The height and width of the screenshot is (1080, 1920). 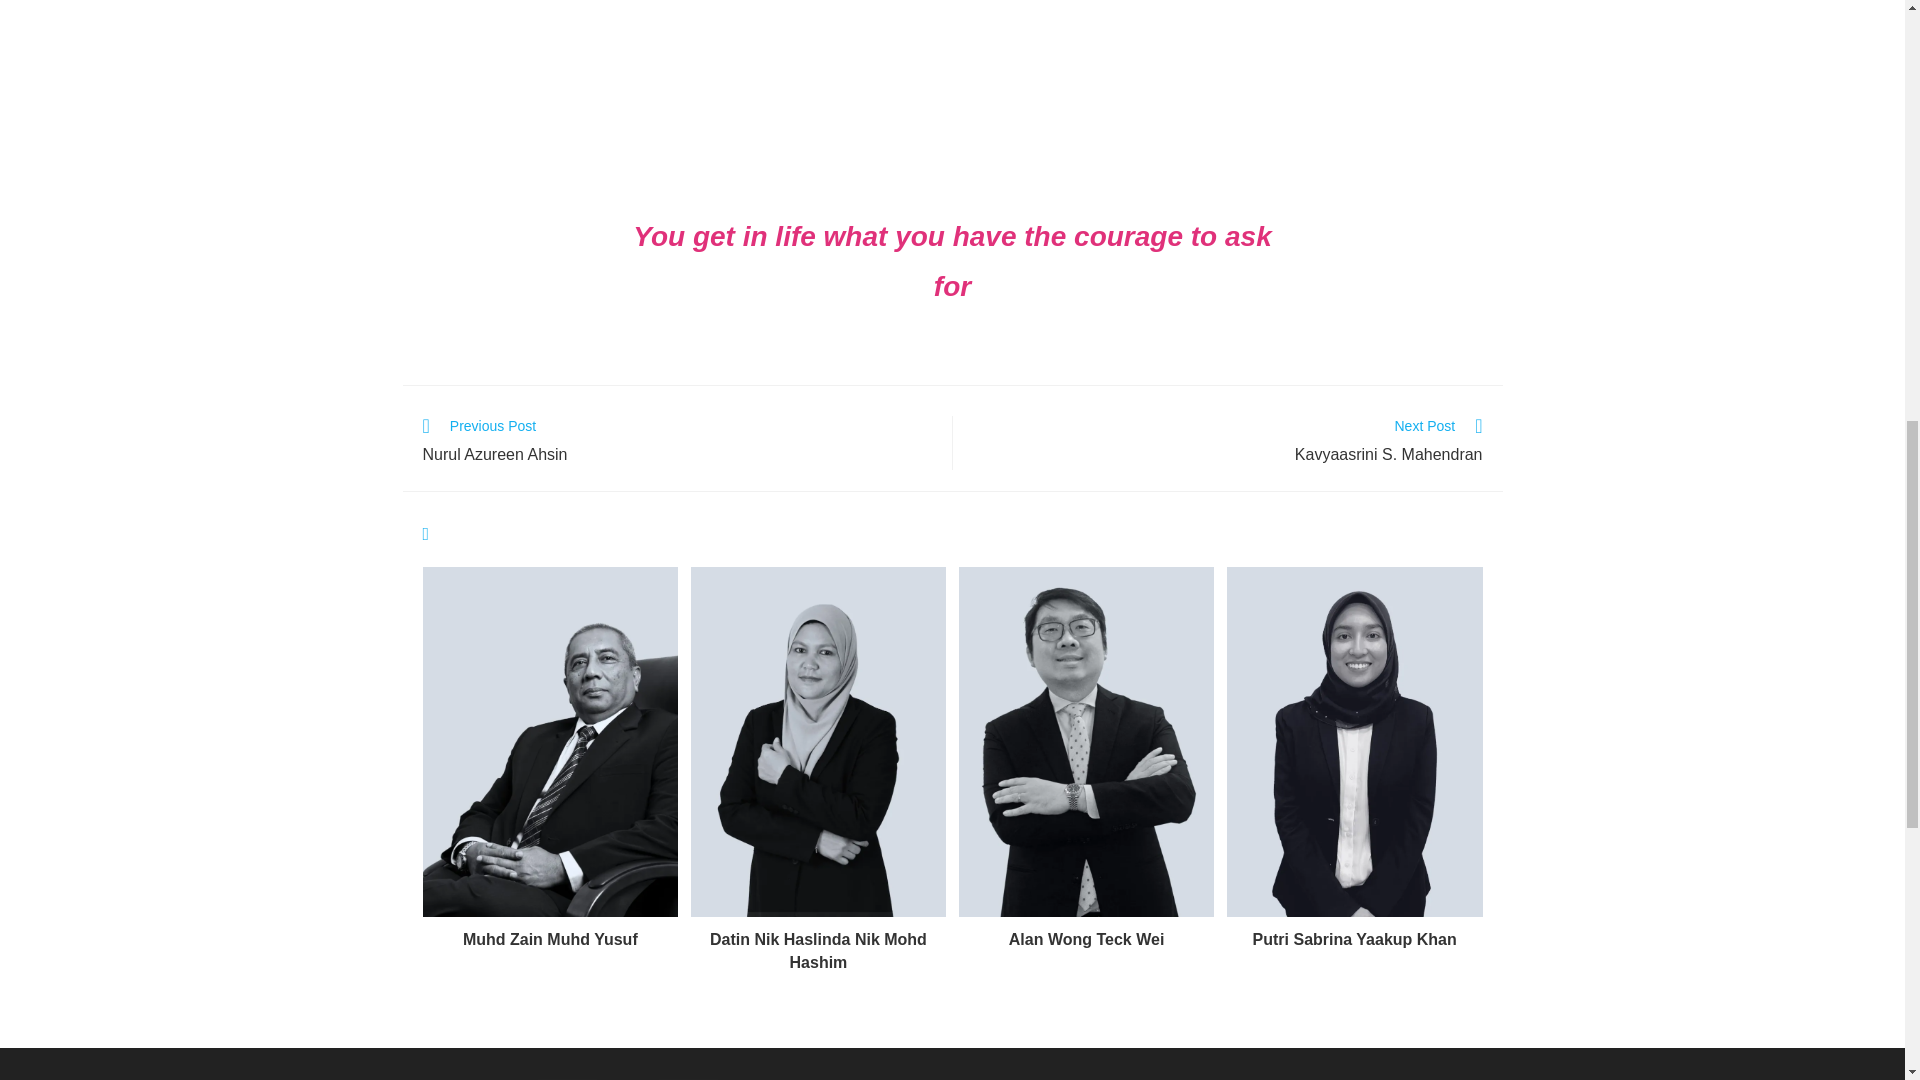 I want to click on Putri Sabrina Yaakup Khan, so click(x=1354, y=940).